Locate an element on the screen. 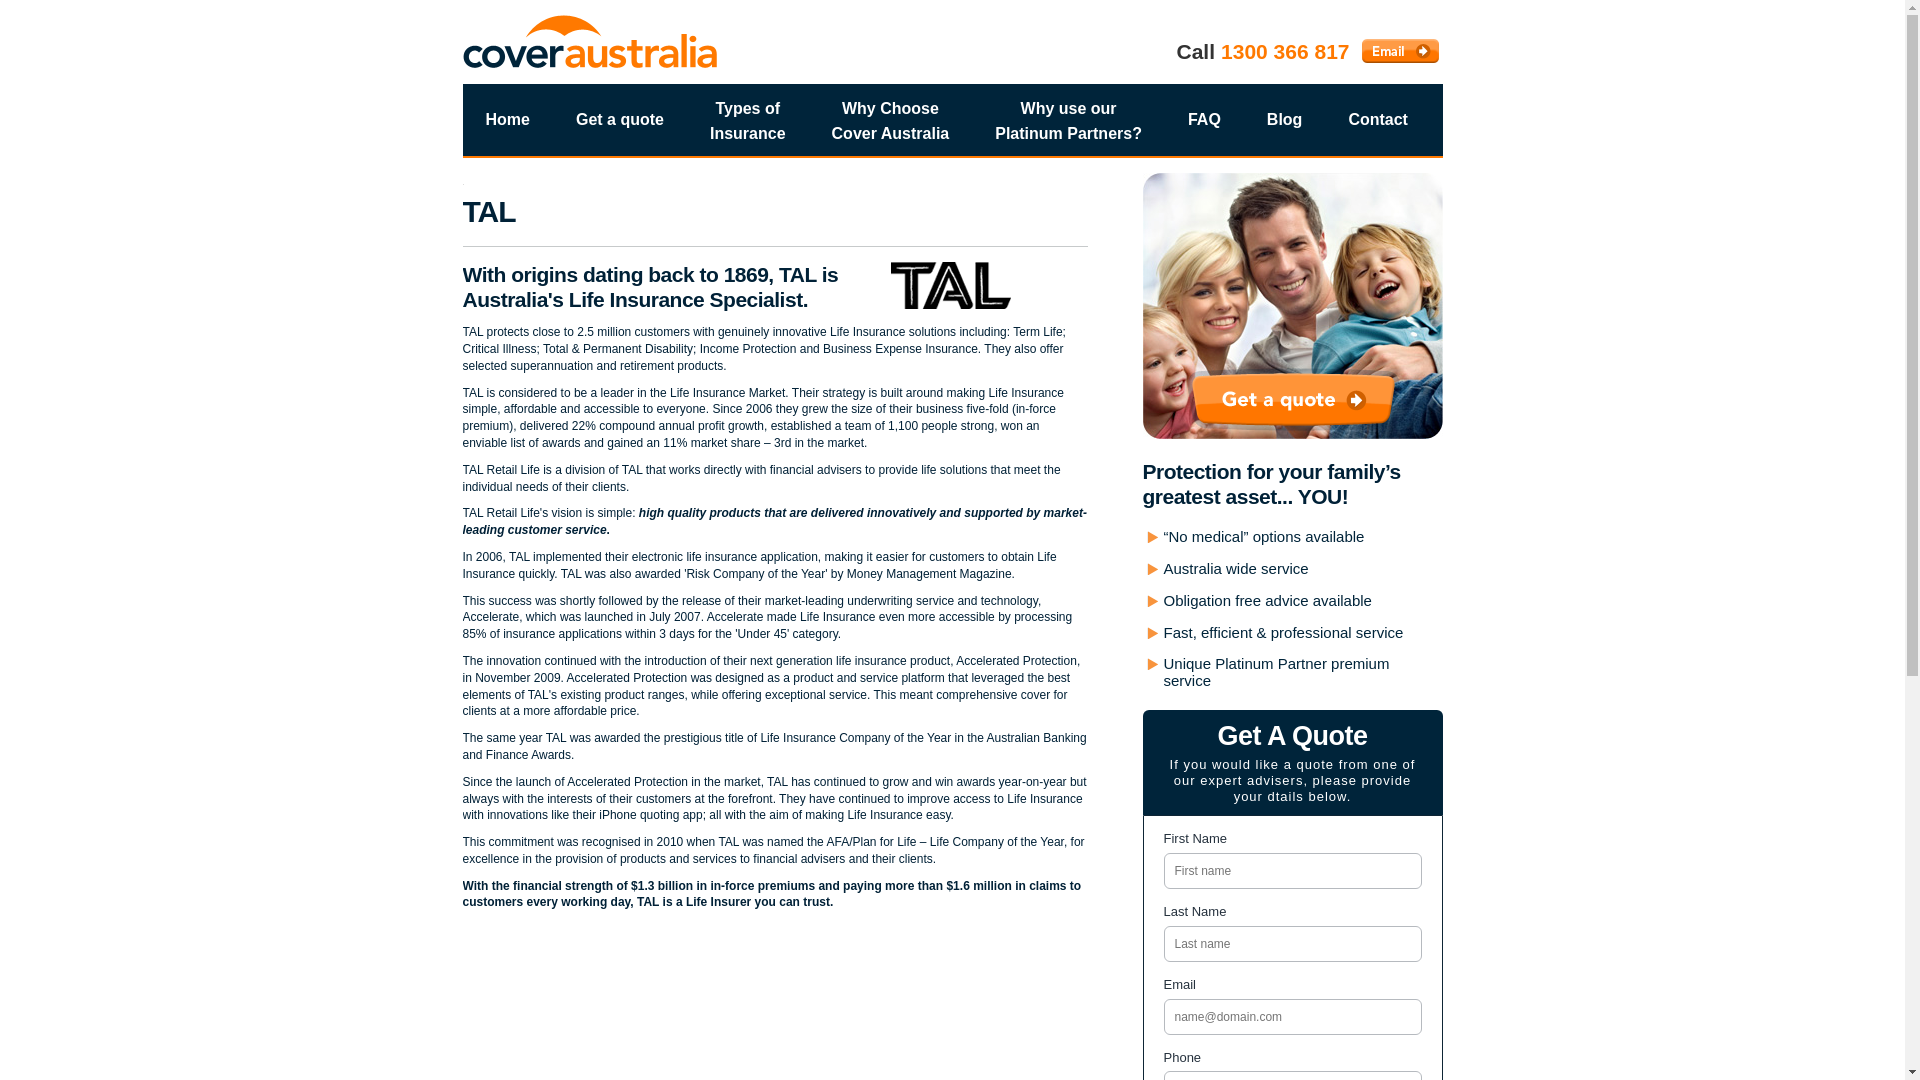 The width and height of the screenshot is (1920, 1080). Blog is located at coordinates (1285, 120).